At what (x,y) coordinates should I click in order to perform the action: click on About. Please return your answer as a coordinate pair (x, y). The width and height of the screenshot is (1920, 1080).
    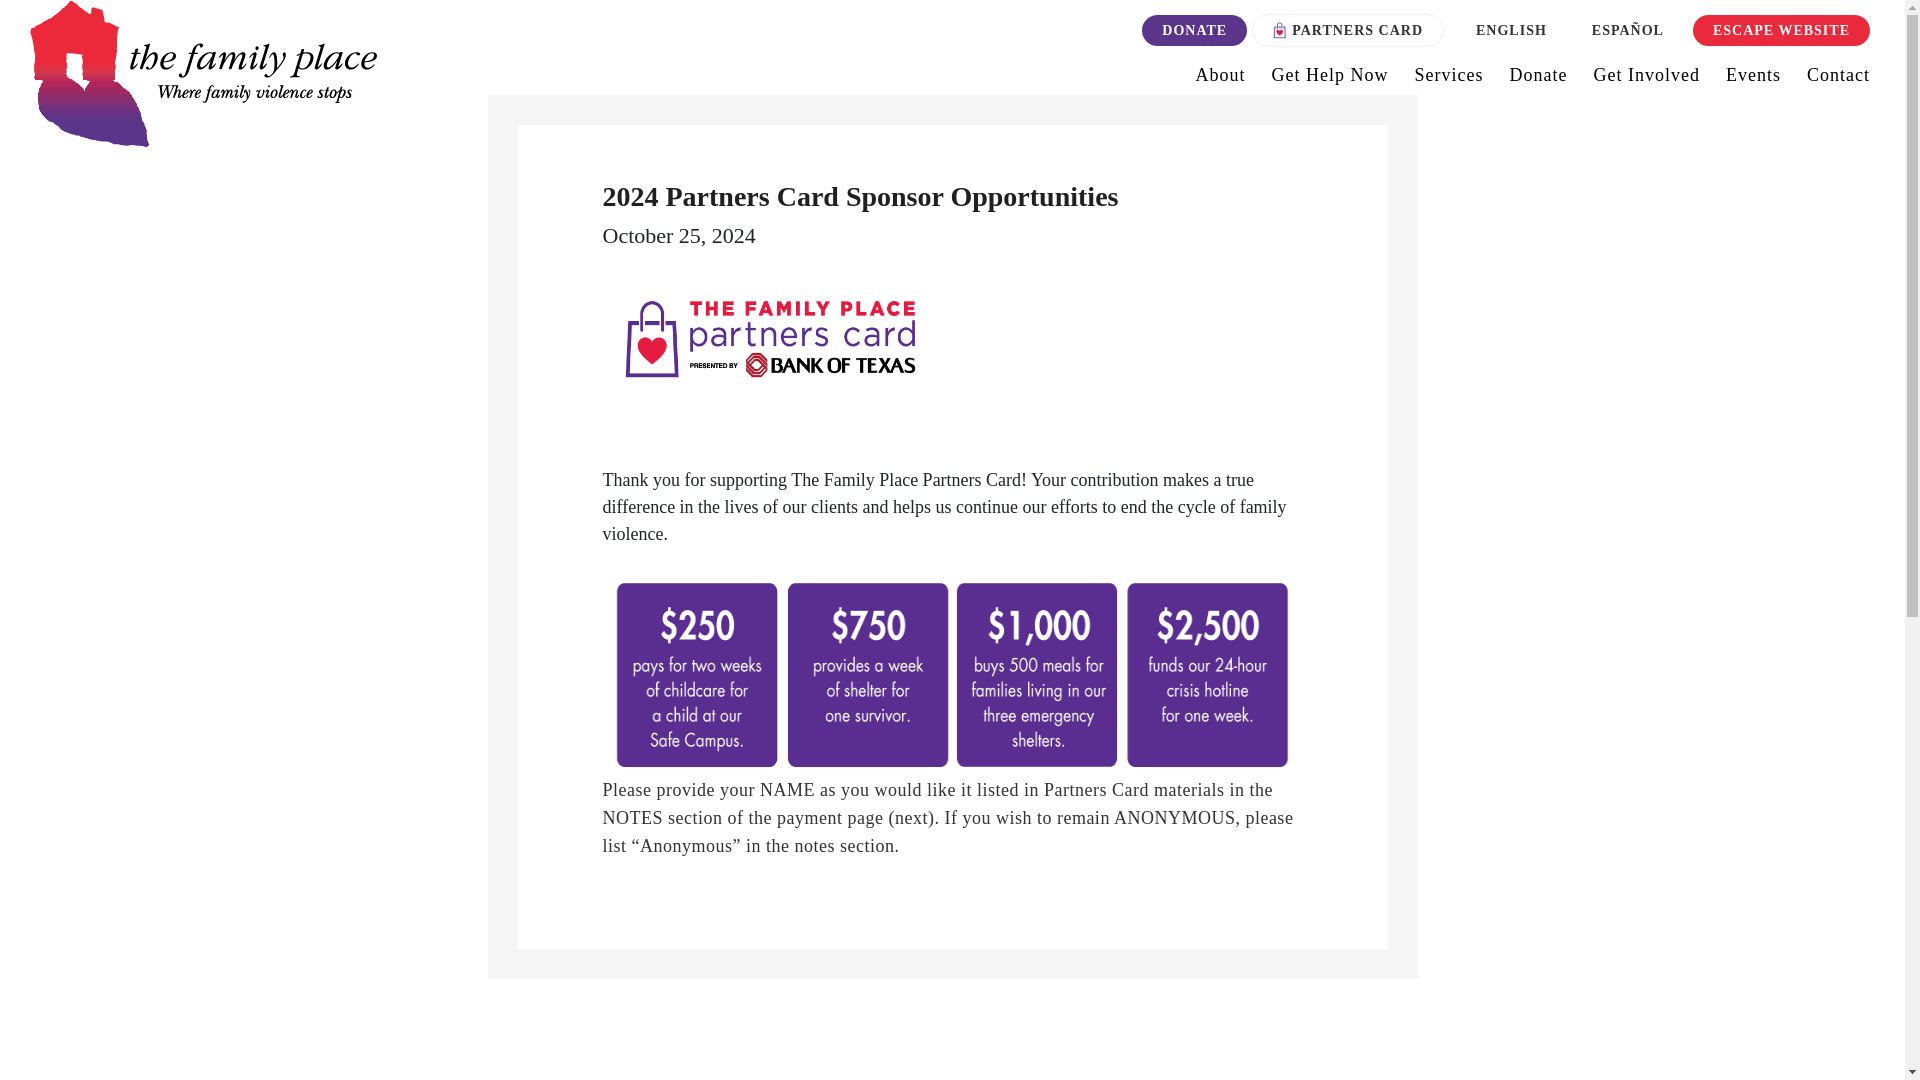
    Looking at the image, I should click on (1220, 79).